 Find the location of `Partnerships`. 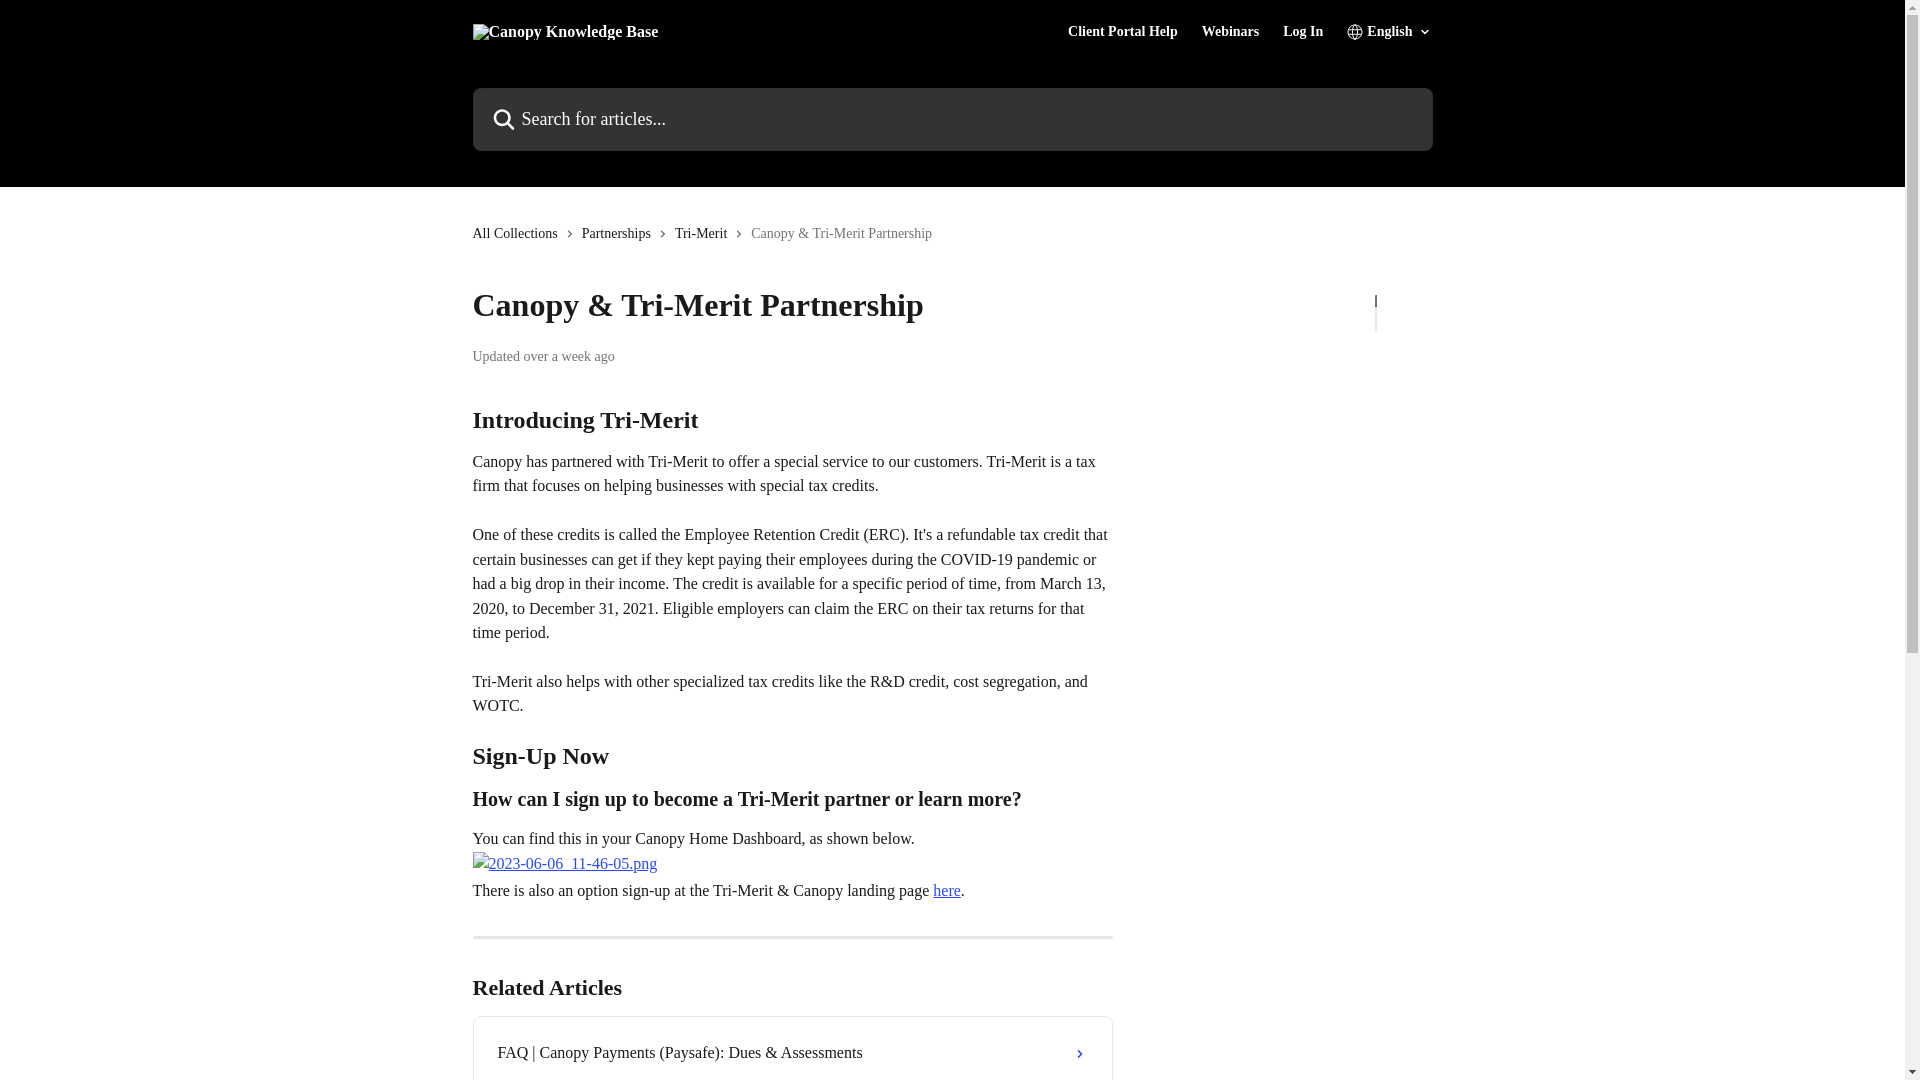

Partnerships is located at coordinates (620, 234).